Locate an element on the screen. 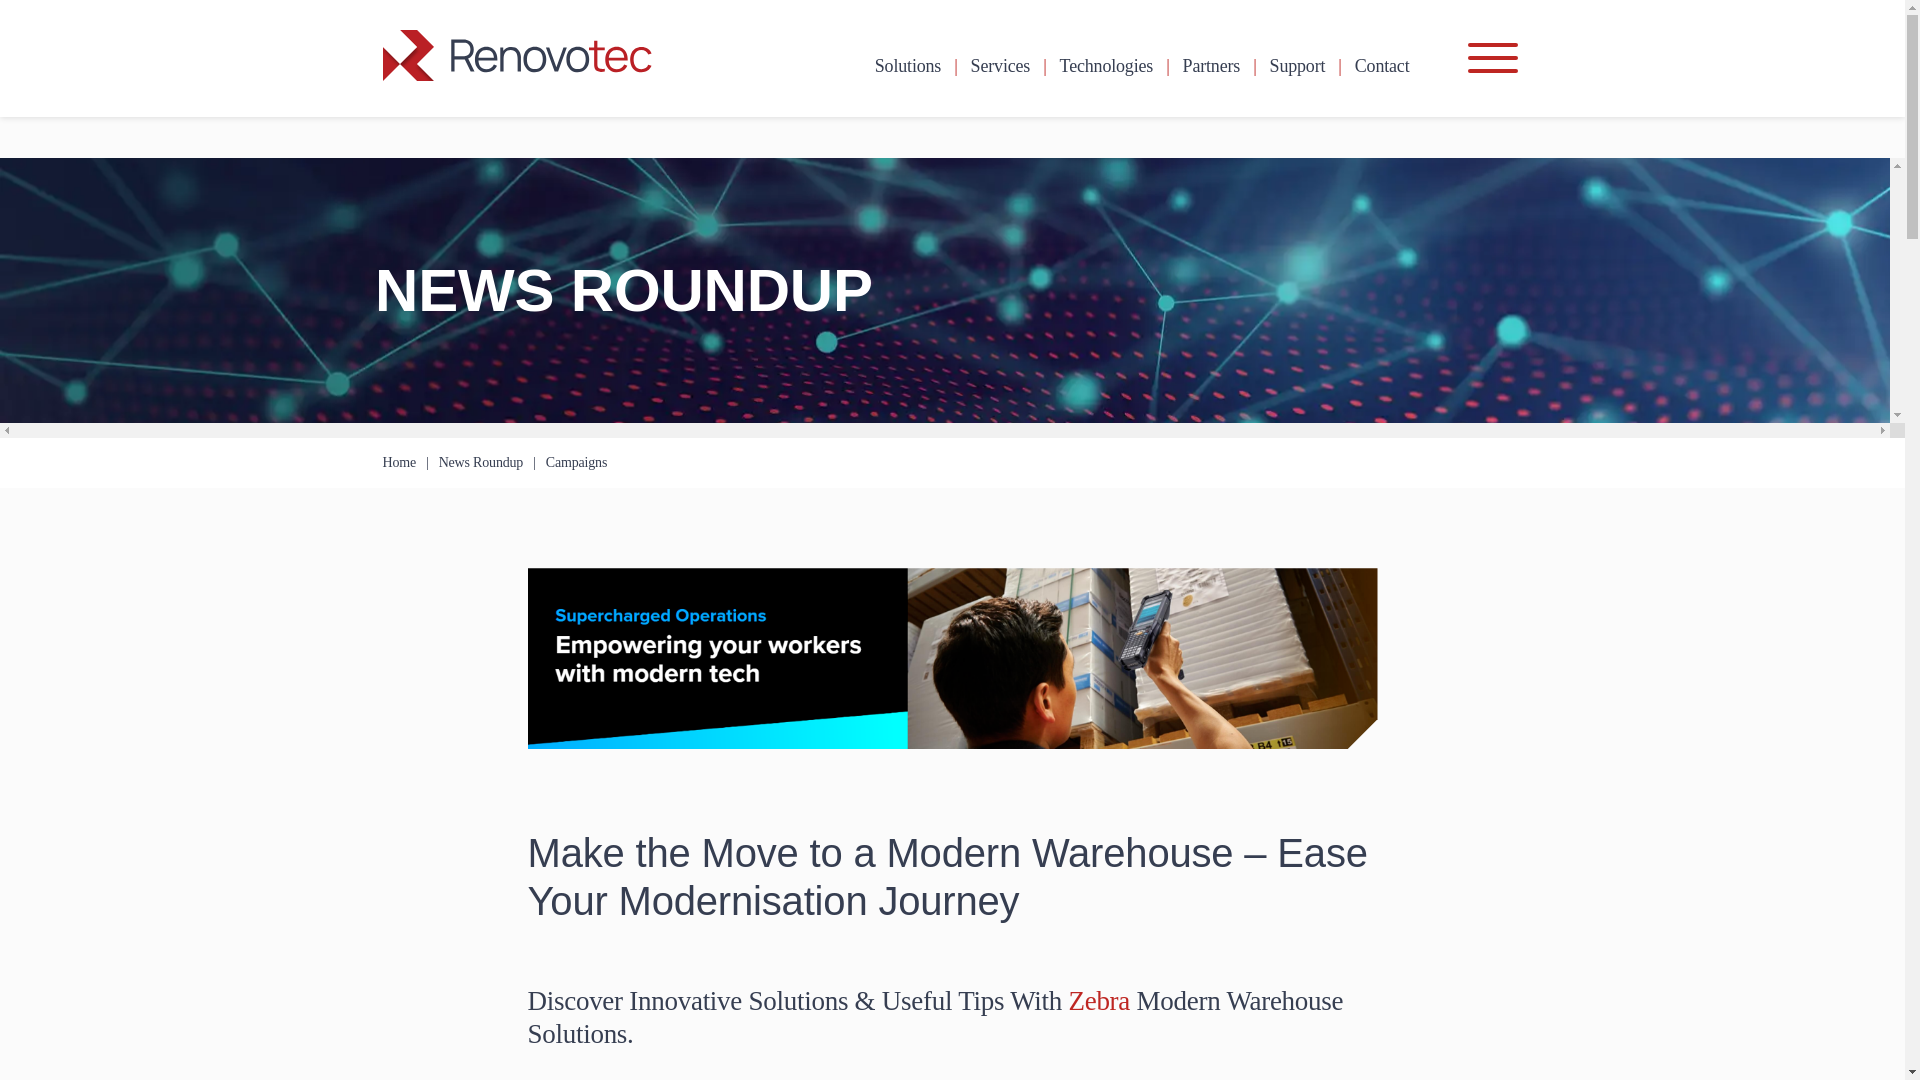 The width and height of the screenshot is (1920, 1080). Read more is located at coordinates (1306, 10).